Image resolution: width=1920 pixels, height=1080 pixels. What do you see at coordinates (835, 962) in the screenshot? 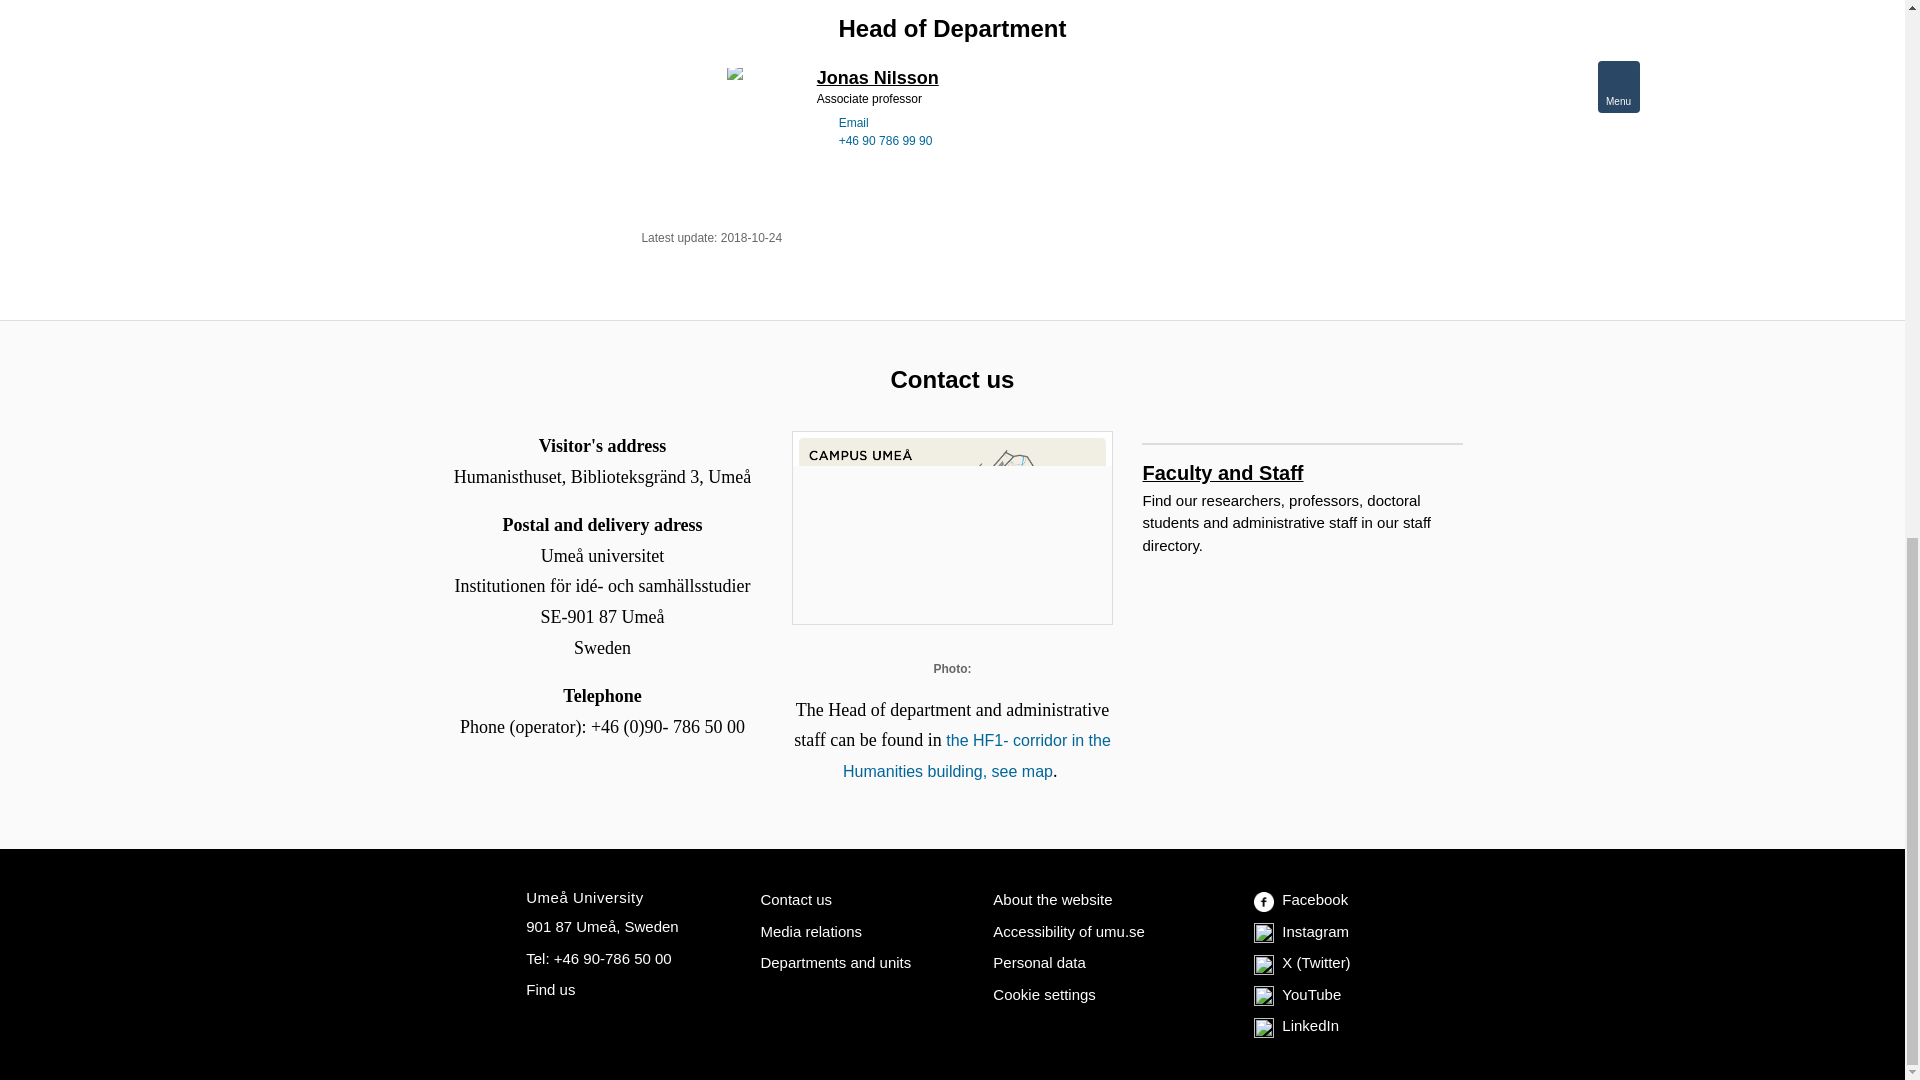
I see `Departments and units` at bounding box center [835, 962].